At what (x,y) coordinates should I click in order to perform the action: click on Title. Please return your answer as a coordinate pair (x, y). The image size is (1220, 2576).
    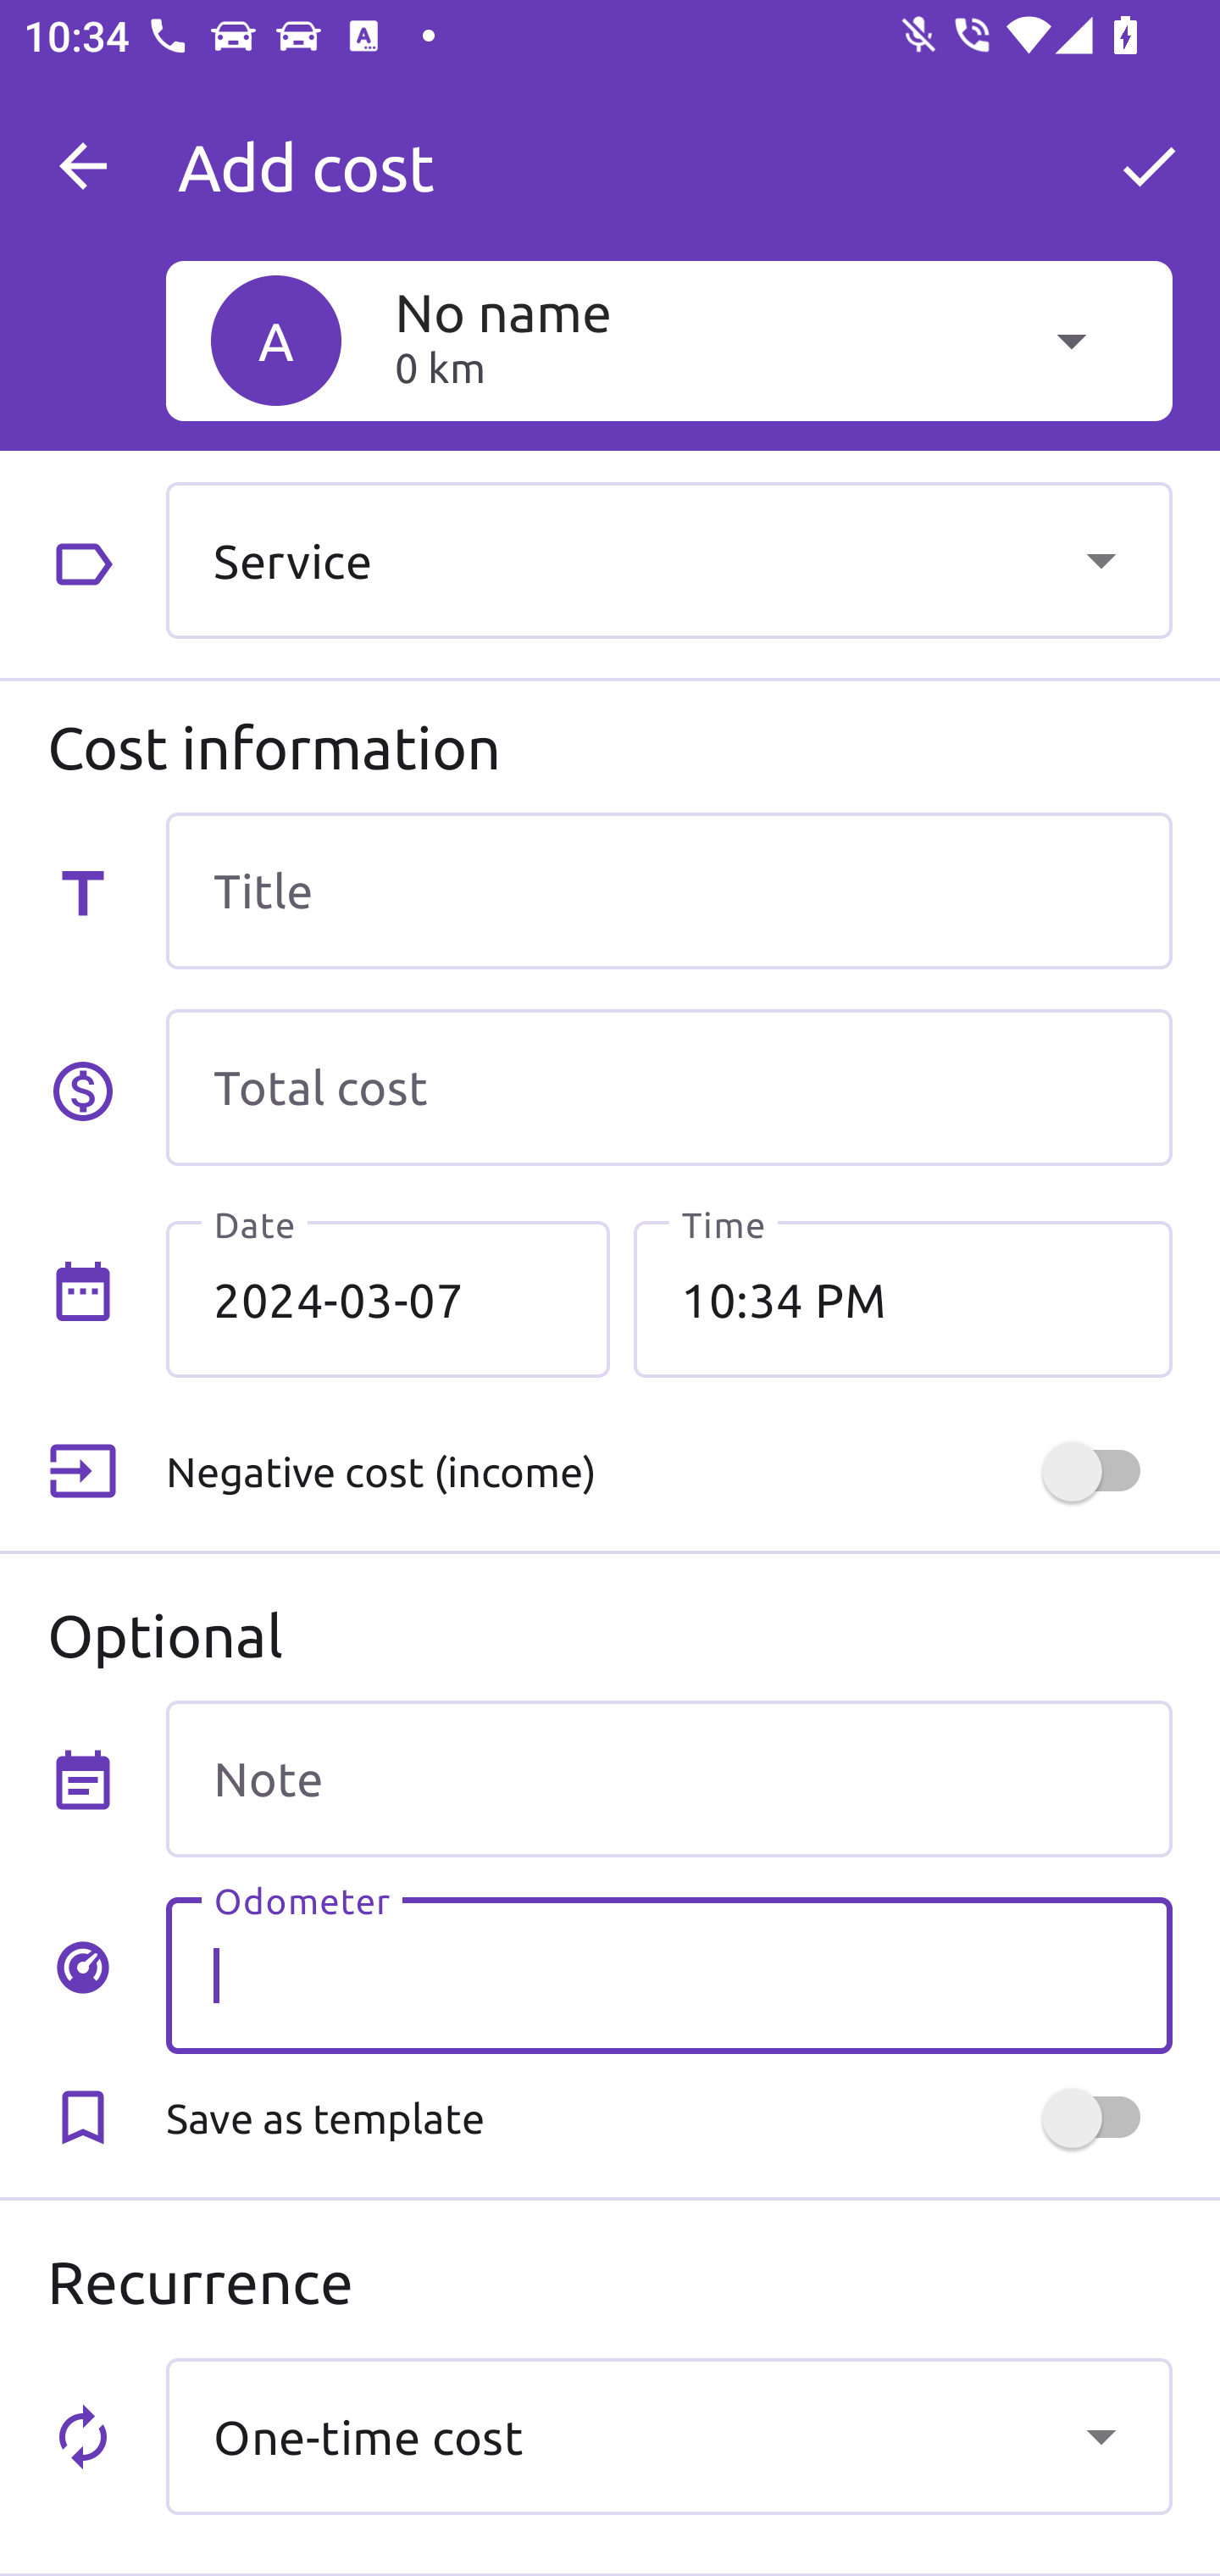
    Looking at the image, I should click on (668, 890).